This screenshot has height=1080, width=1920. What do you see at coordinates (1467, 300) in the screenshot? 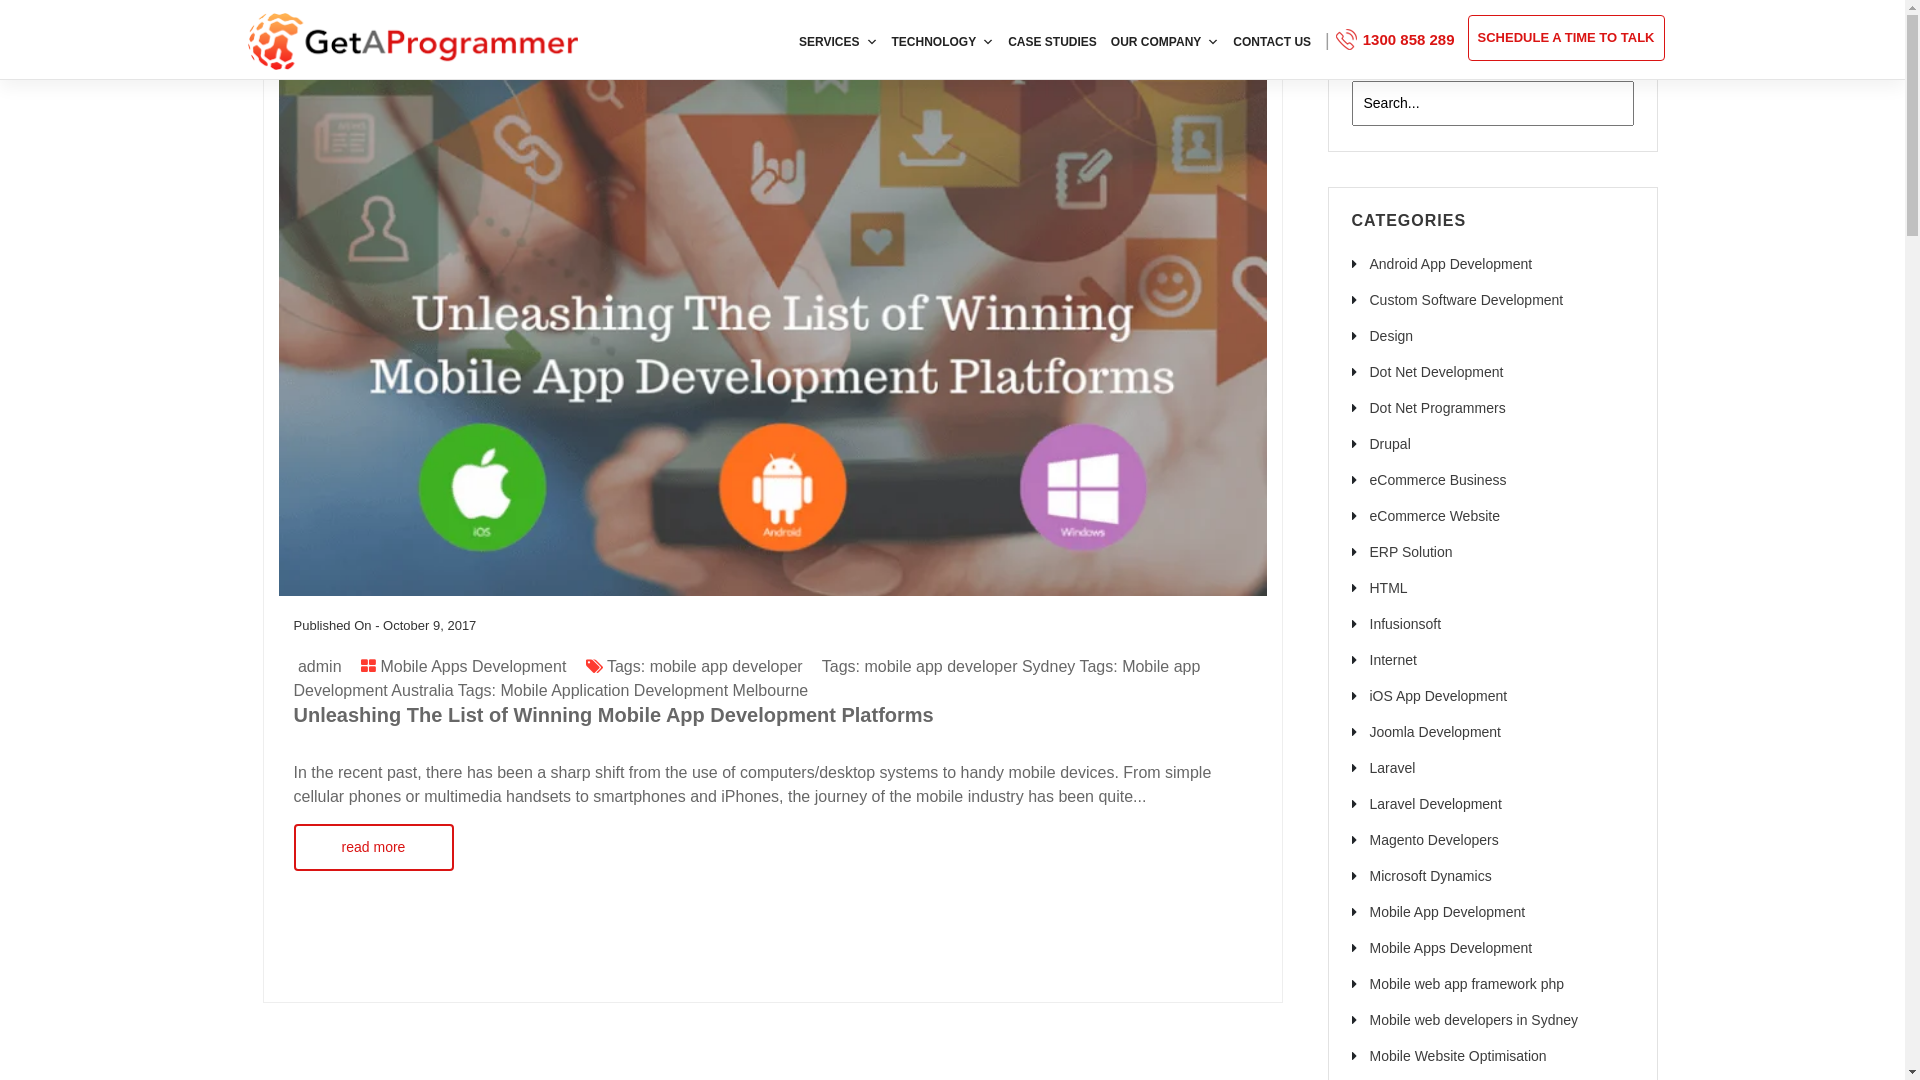
I see `Custom Software Development` at bounding box center [1467, 300].